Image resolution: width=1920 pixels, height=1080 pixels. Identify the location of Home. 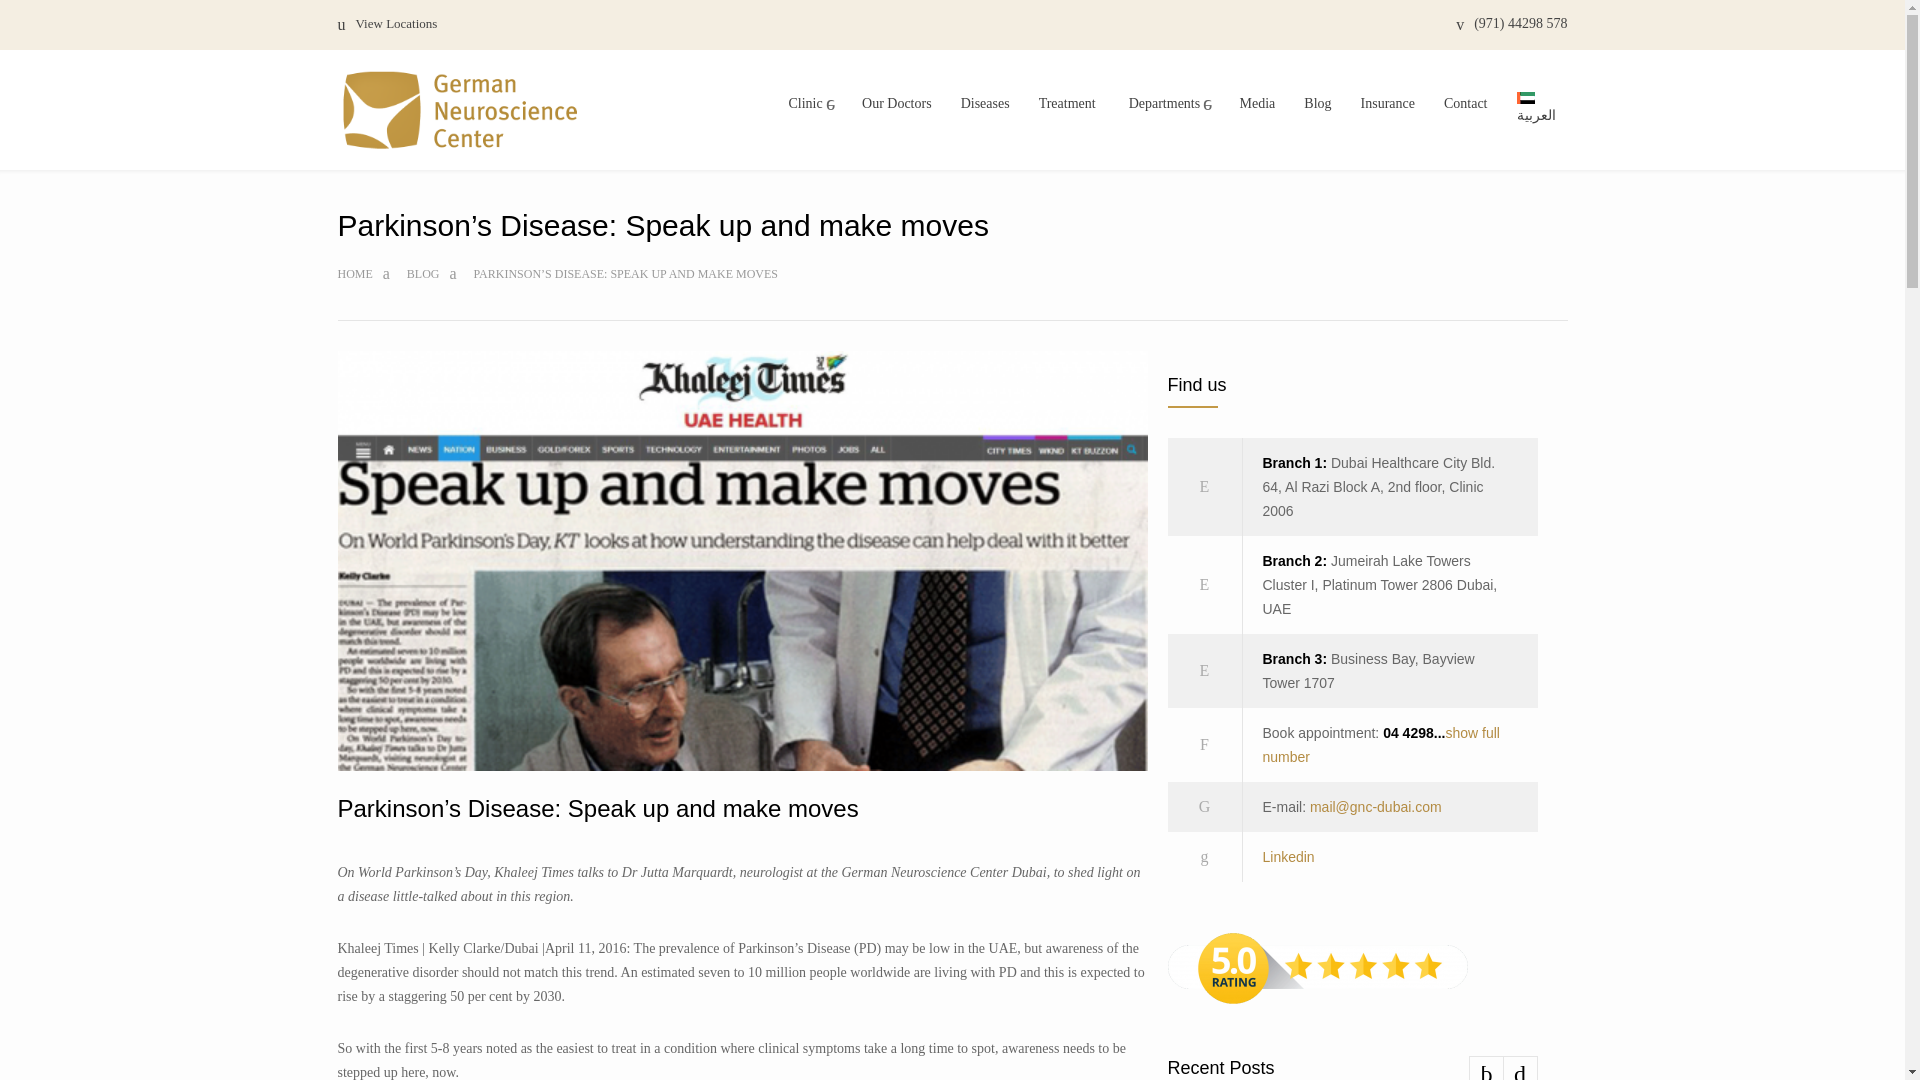
(354, 273).